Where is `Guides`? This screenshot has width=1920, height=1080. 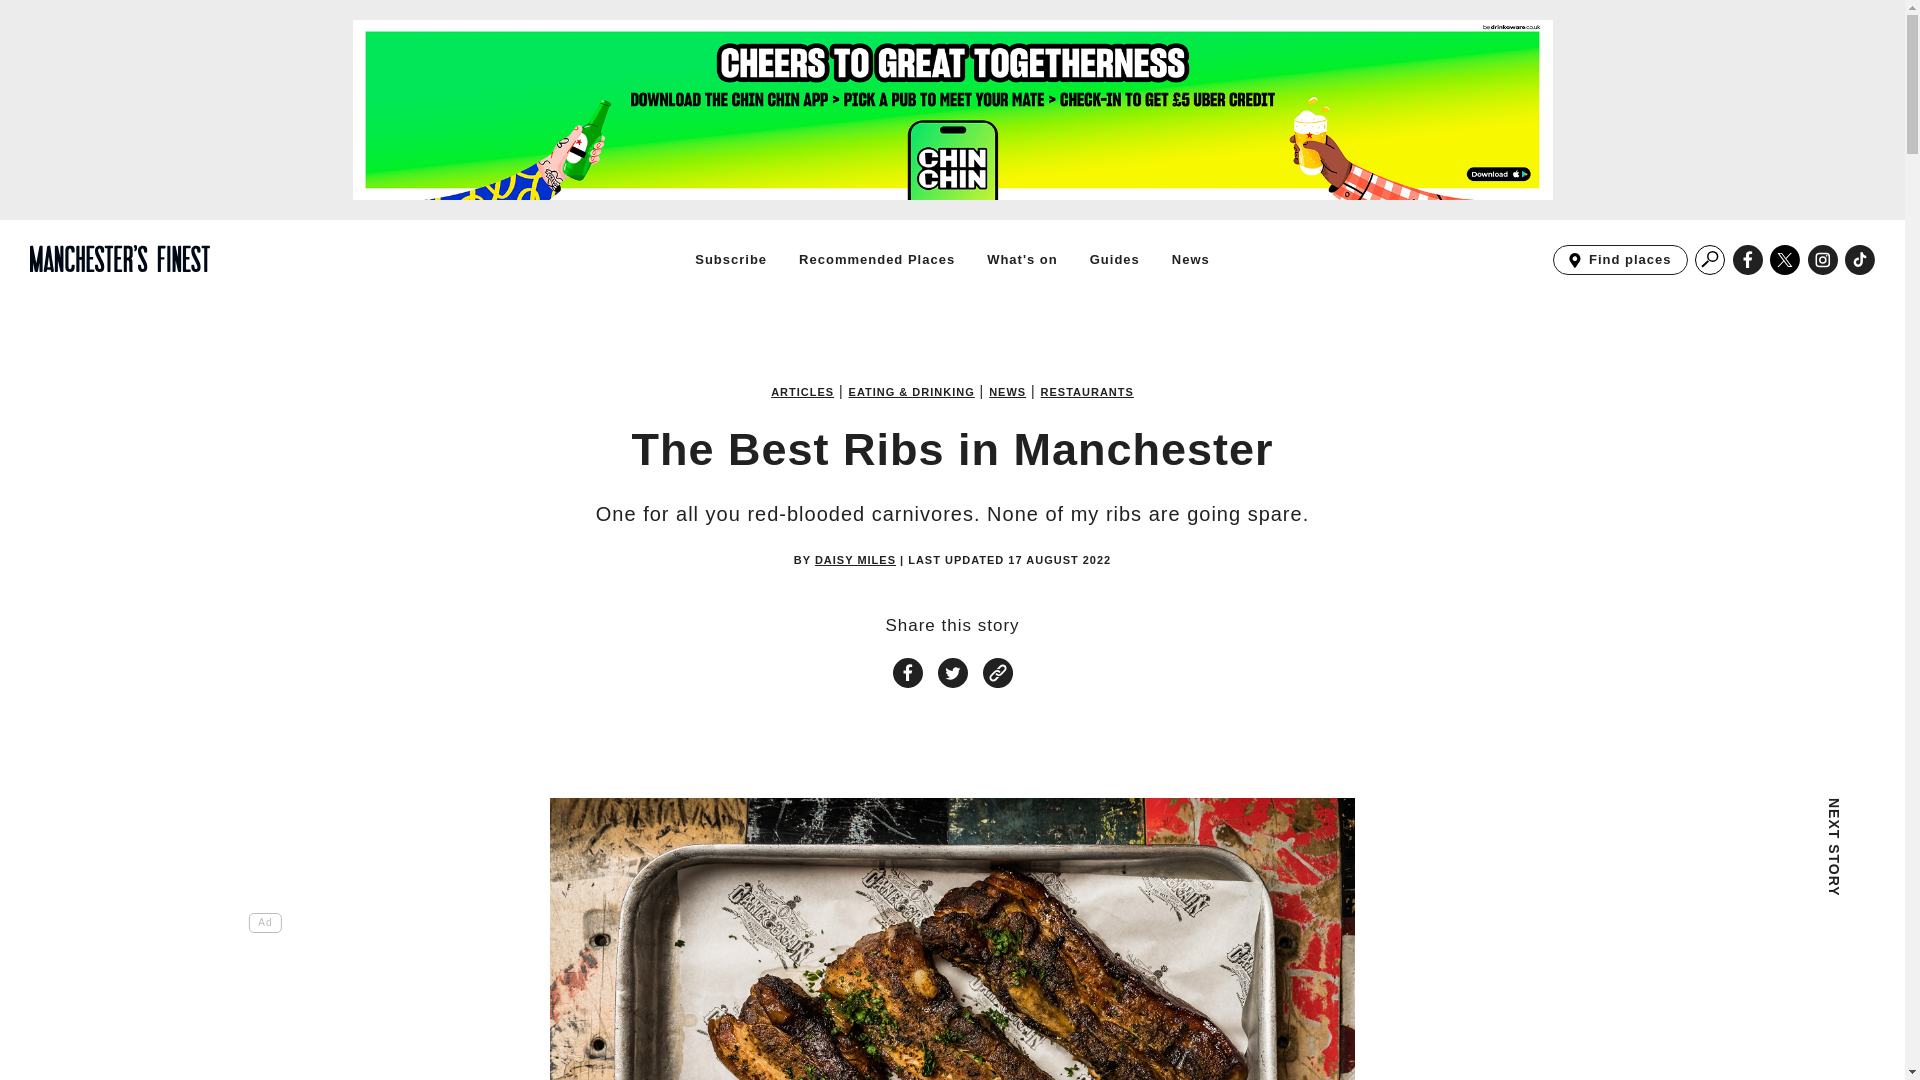 Guides is located at coordinates (1115, 259).